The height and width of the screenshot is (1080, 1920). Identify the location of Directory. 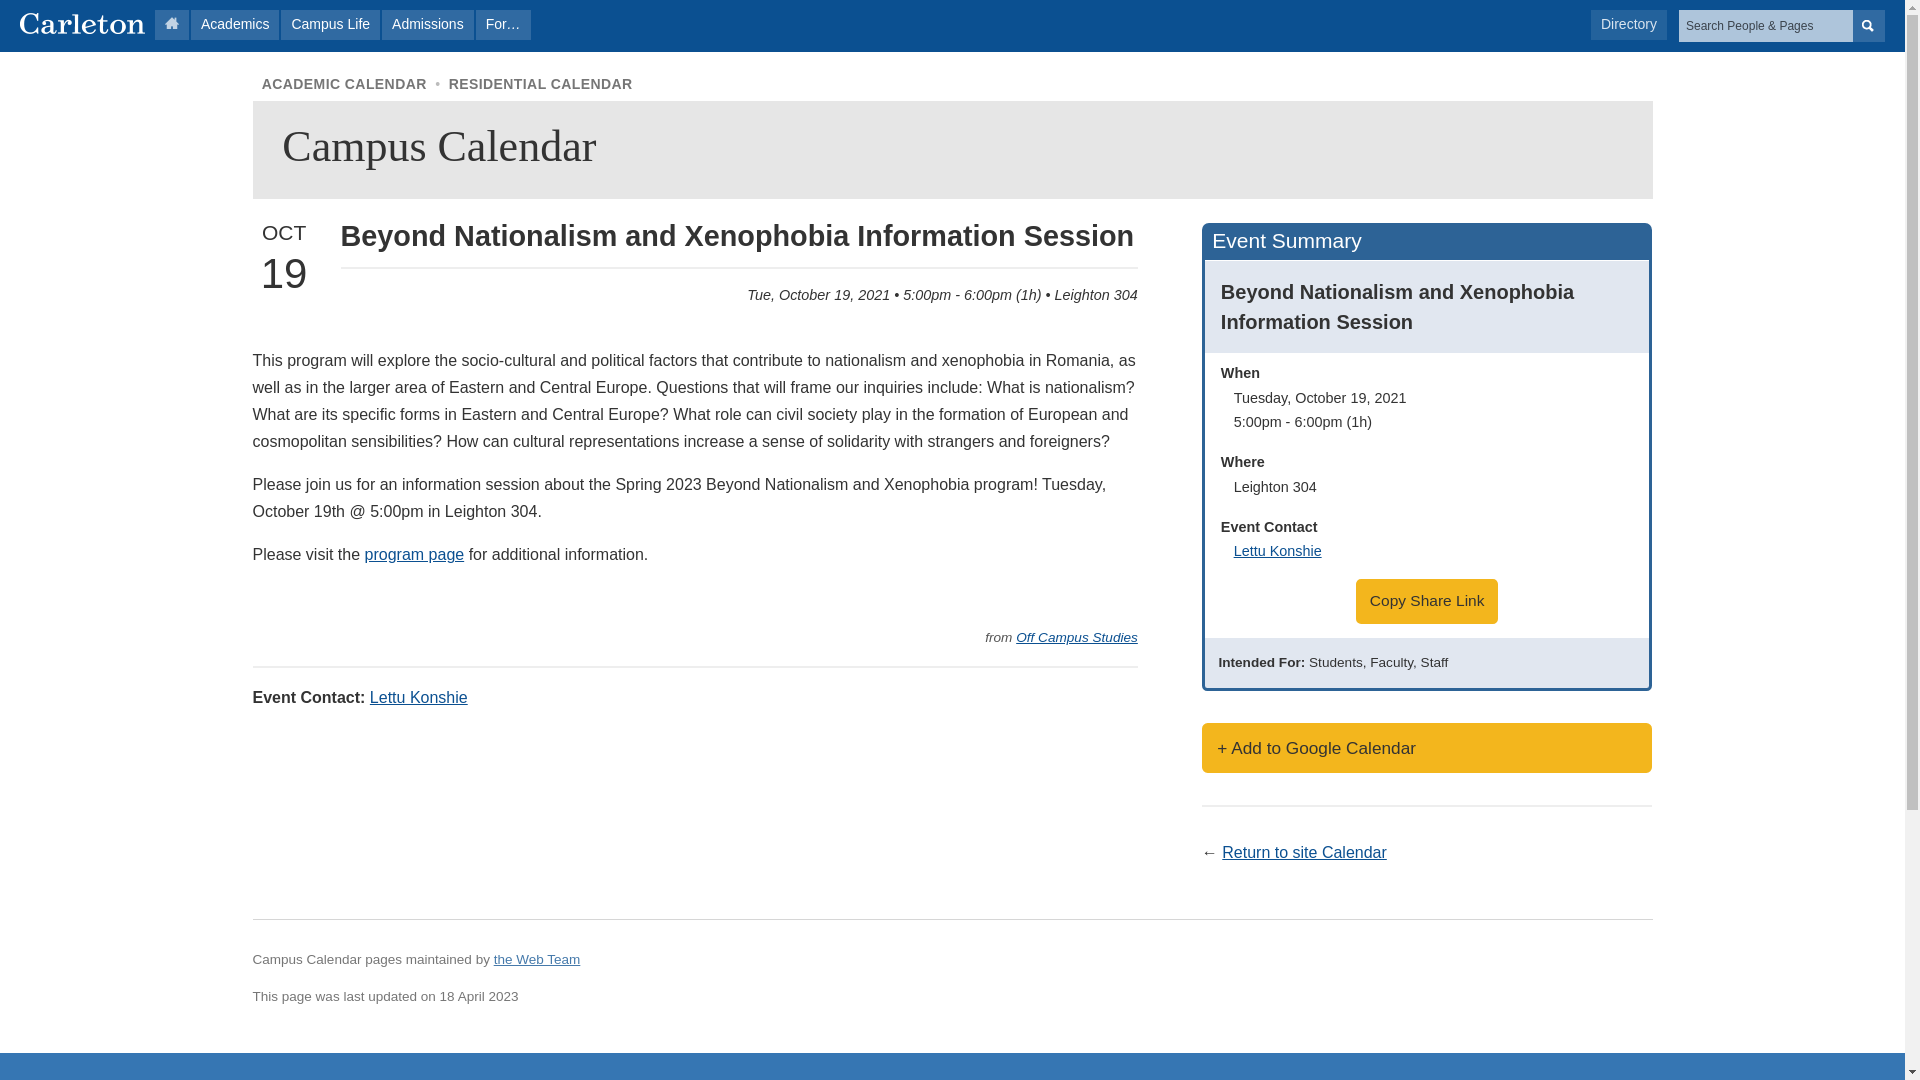
(1628, 24).